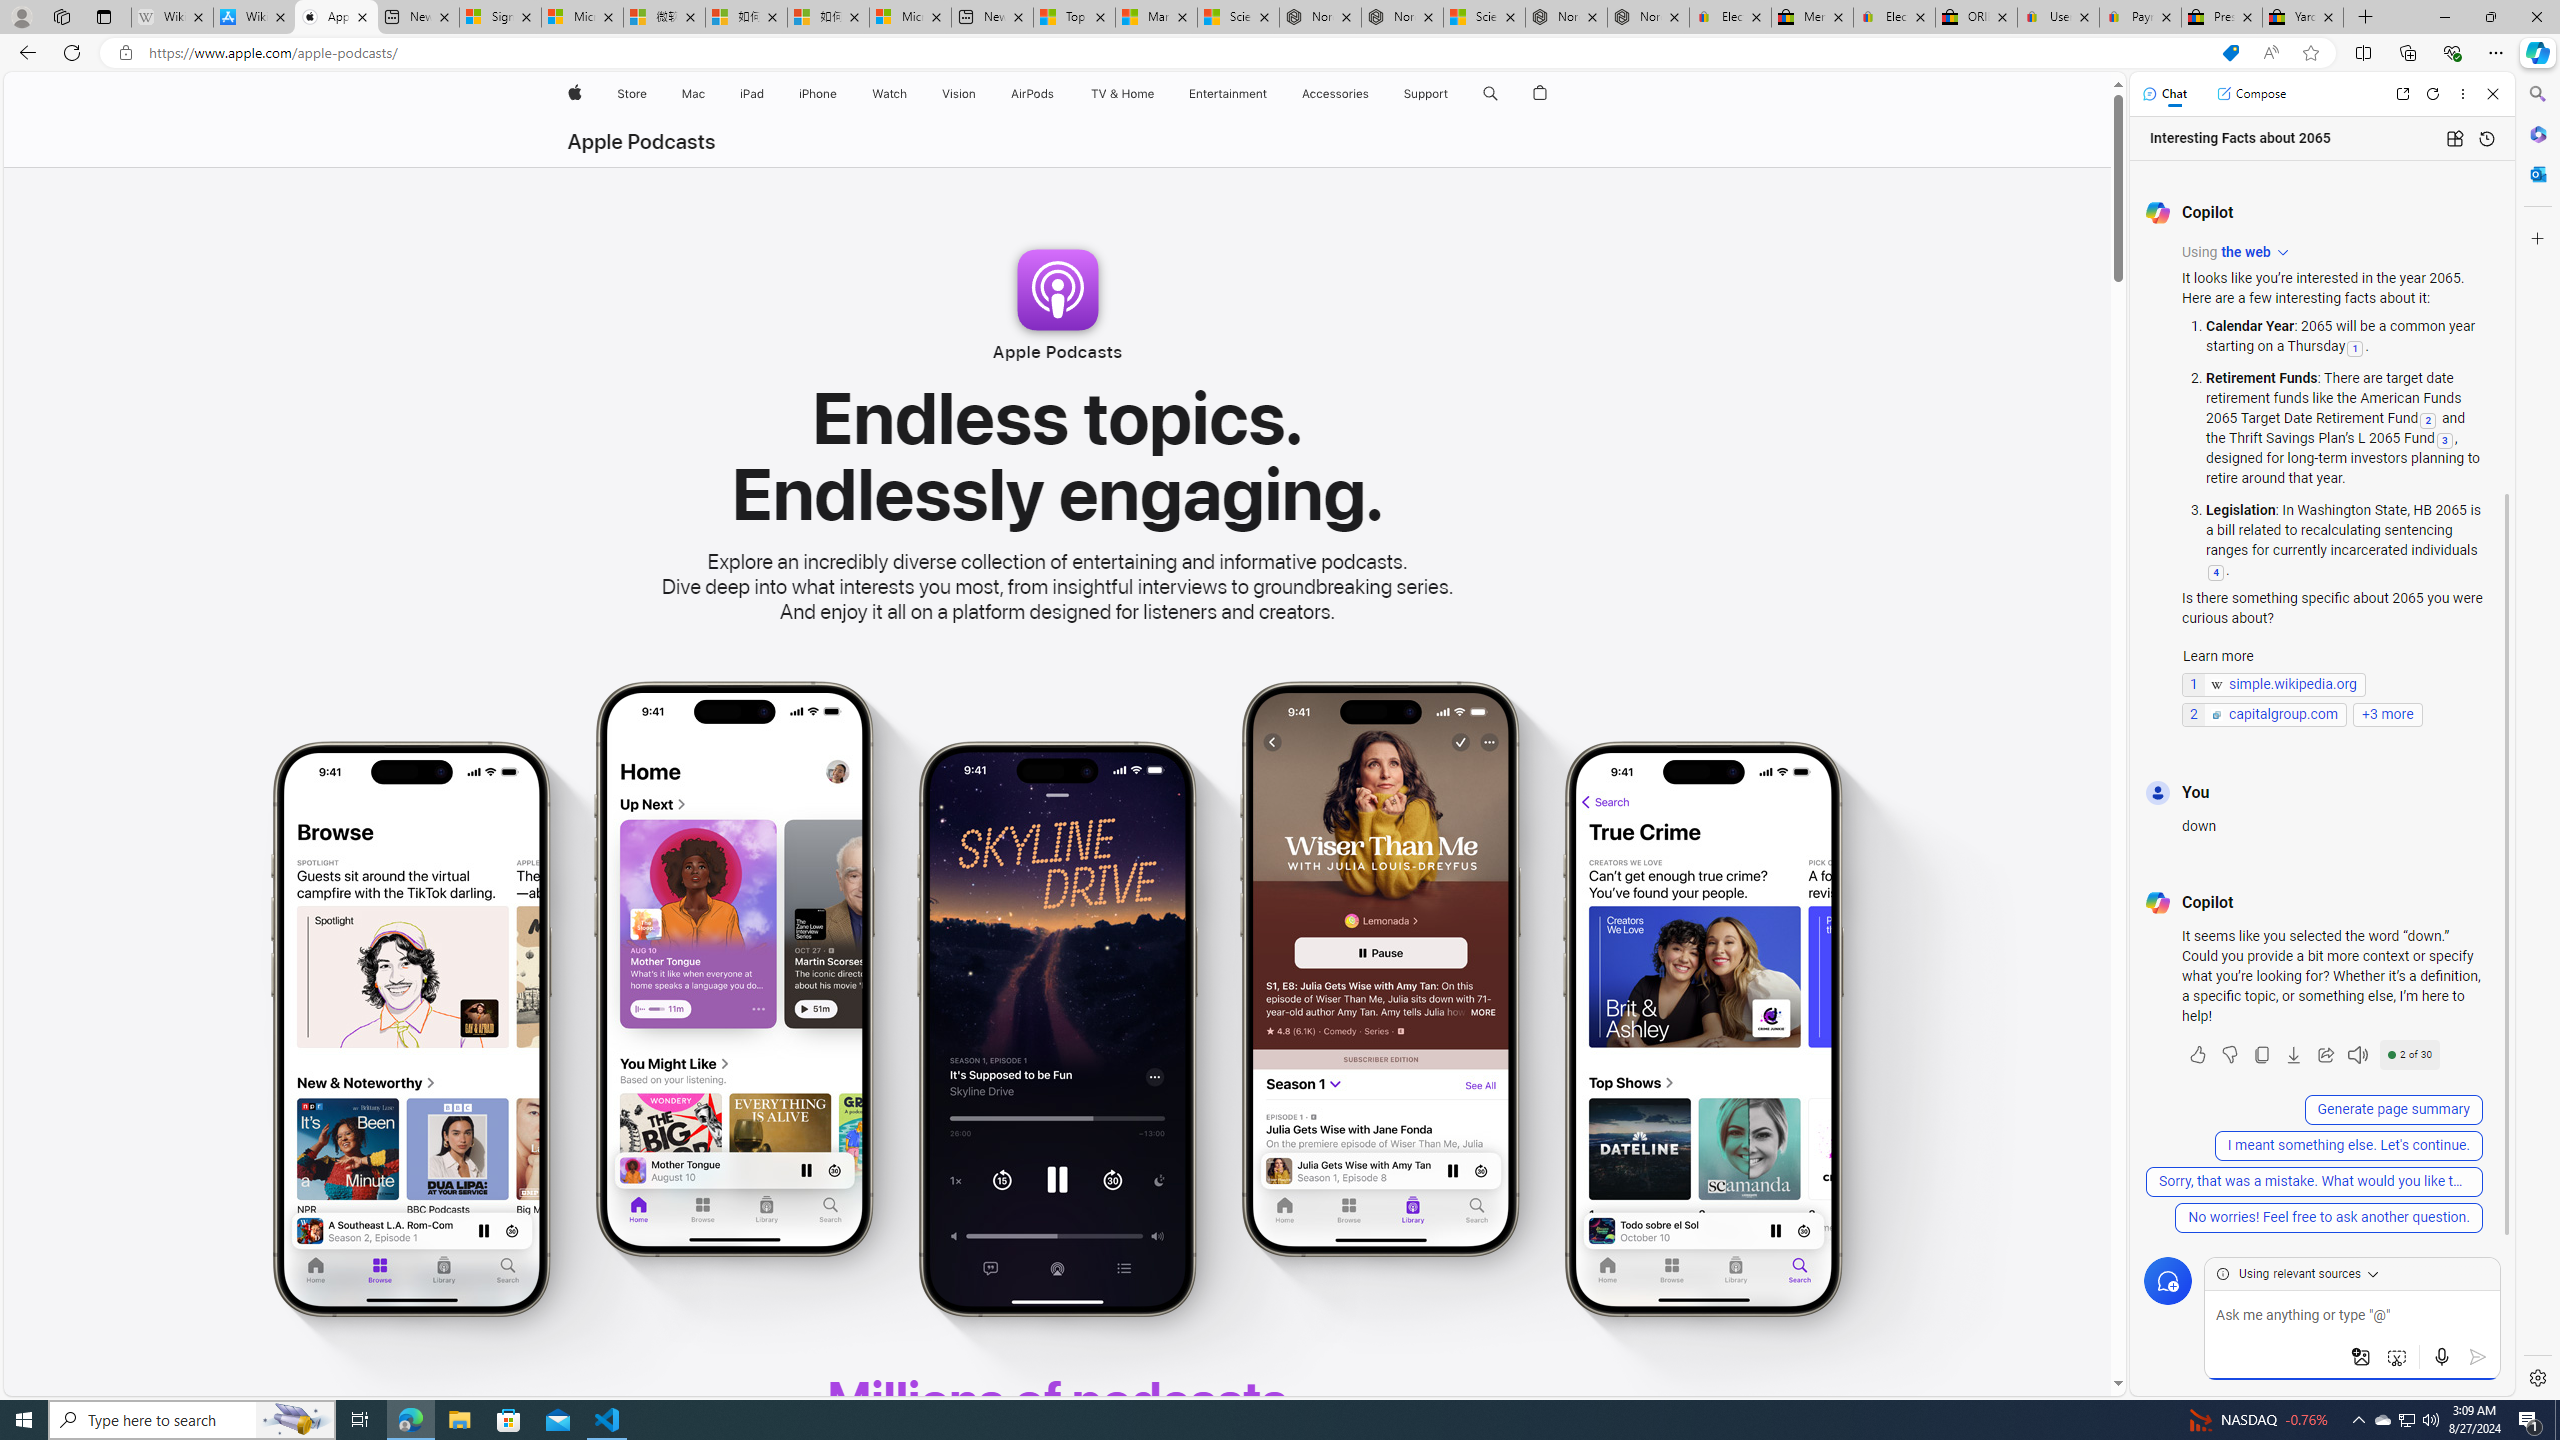 The width and height of the screenshot is (2560, 1440). What do you see at coordinates (1426, 94) in the screenshot?
I see `Support` at bounding box center [1426, 94].